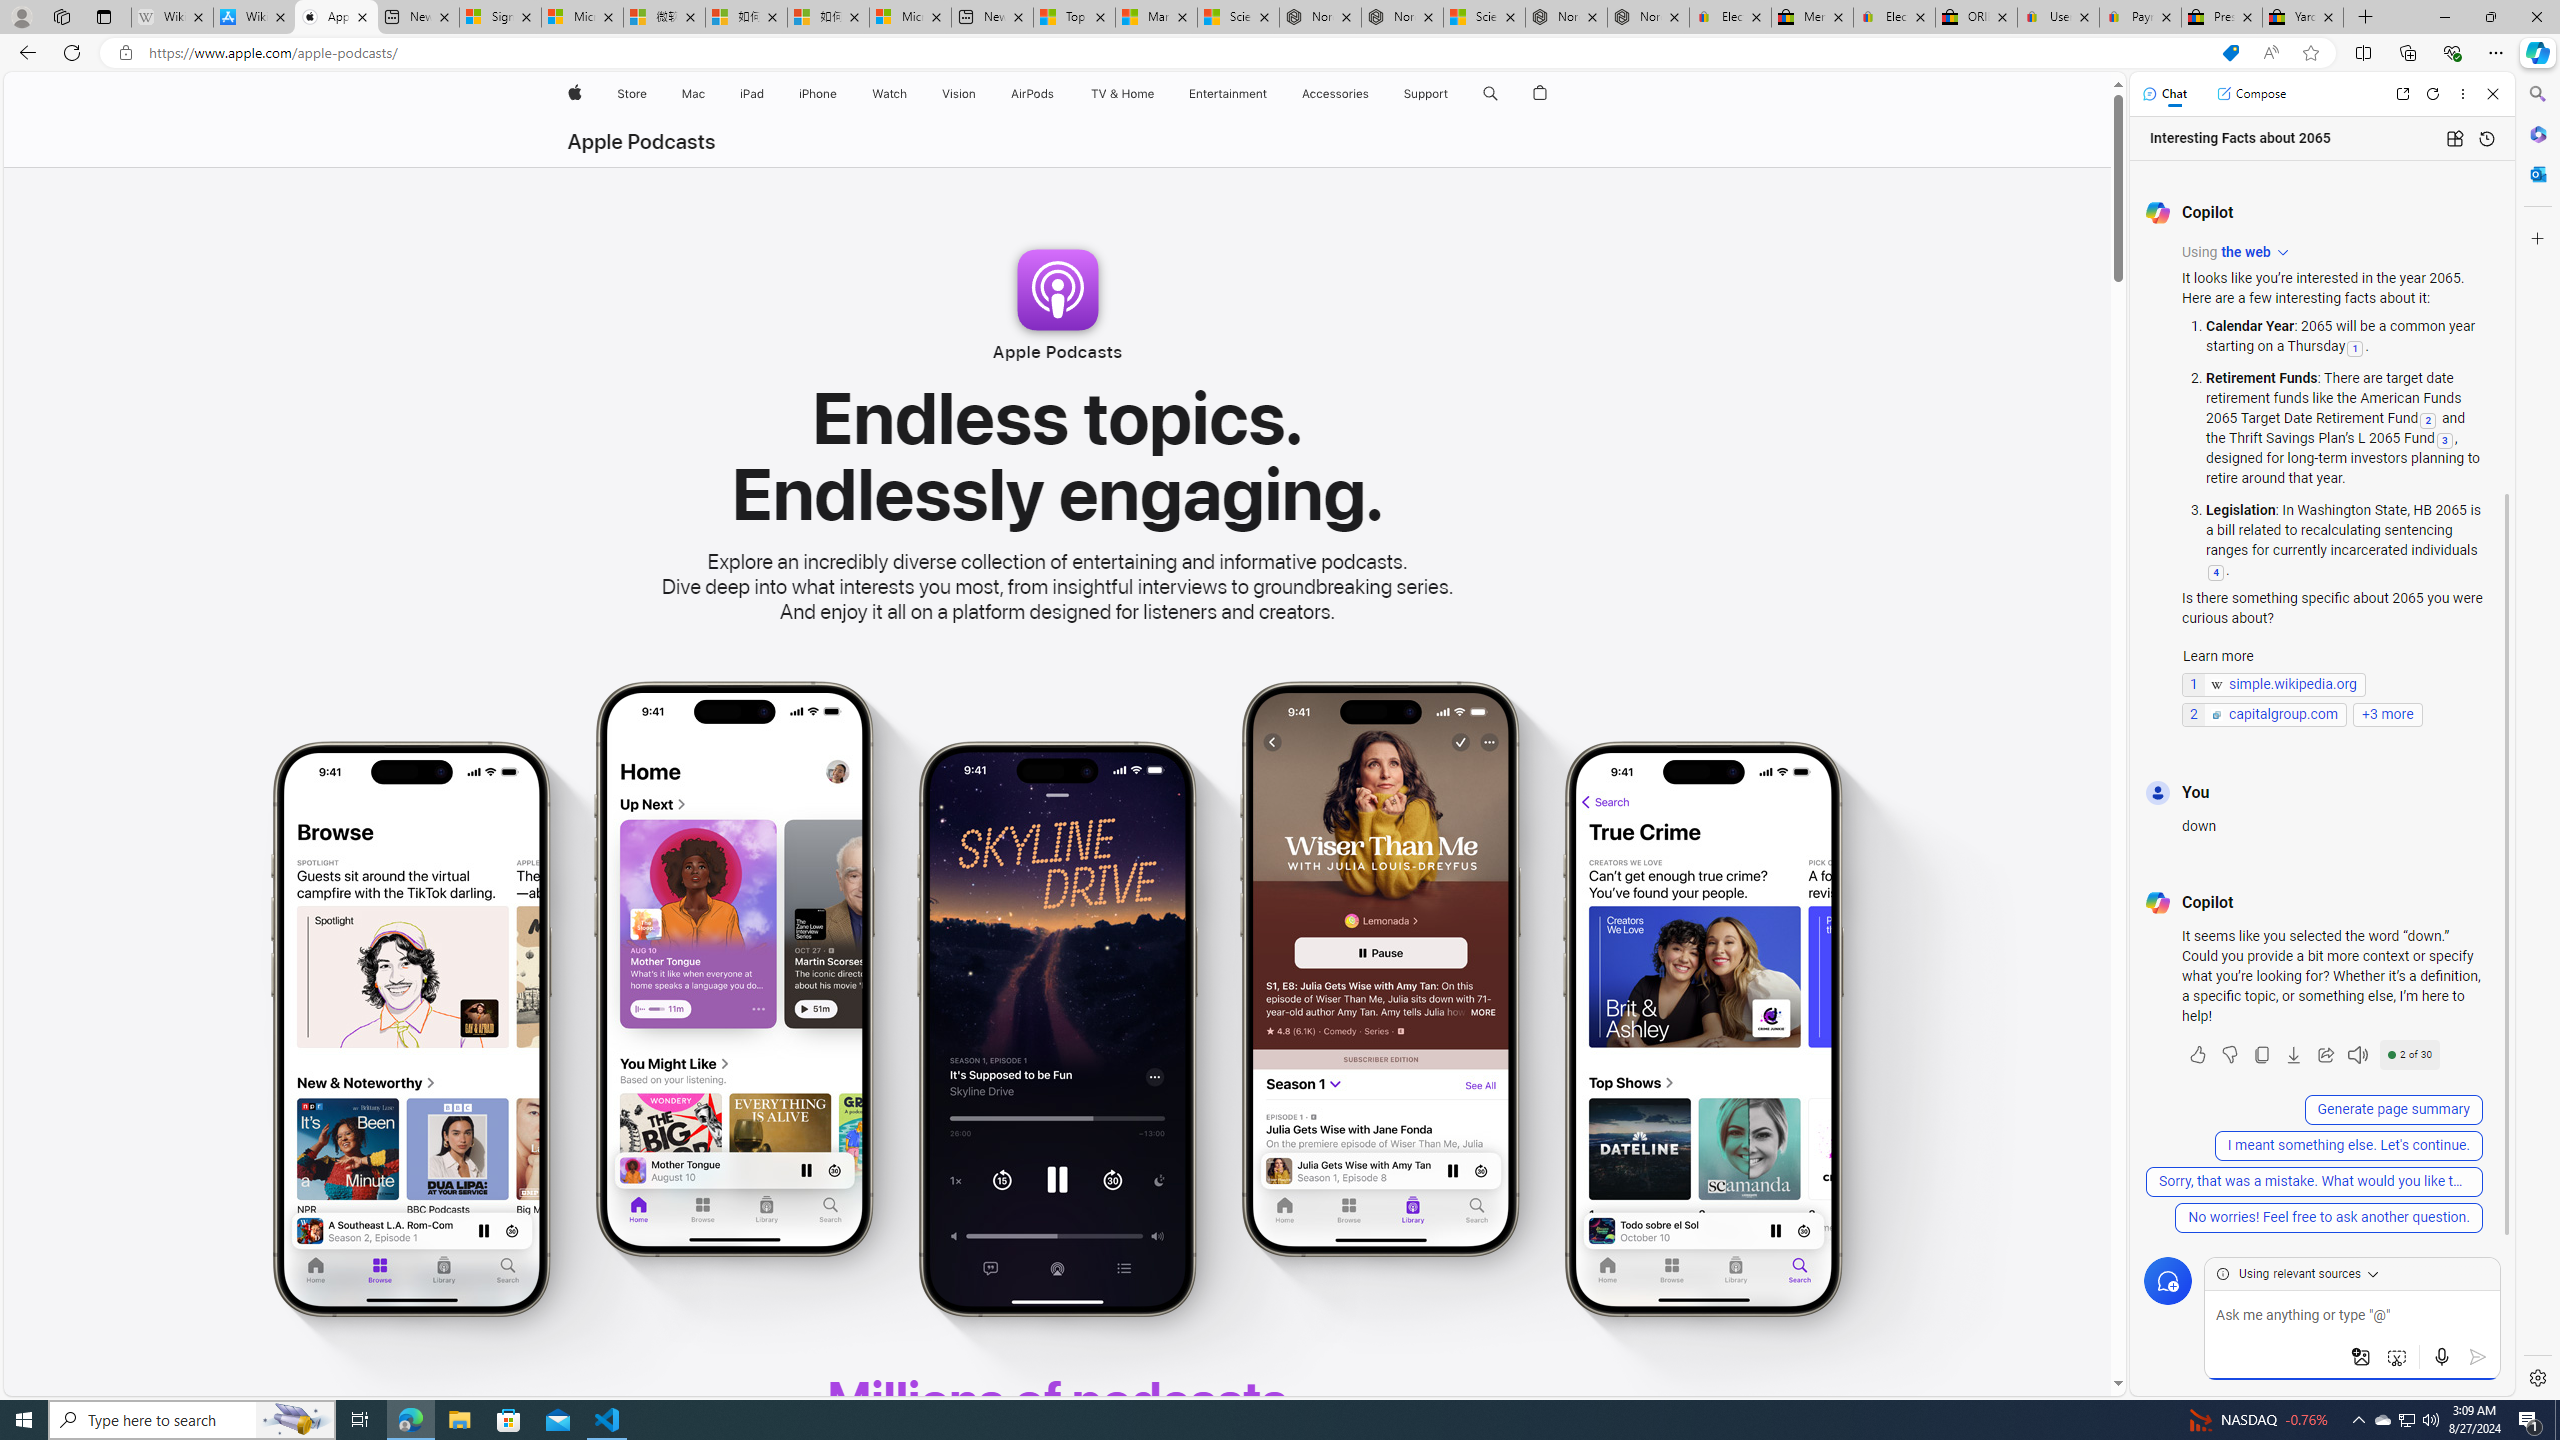 The width and height of the screenshot is (2560, 1440). What do you see at coordinates (1426, 94) in the screenshot?
I see `Support` at bounding box center [1426, 94].